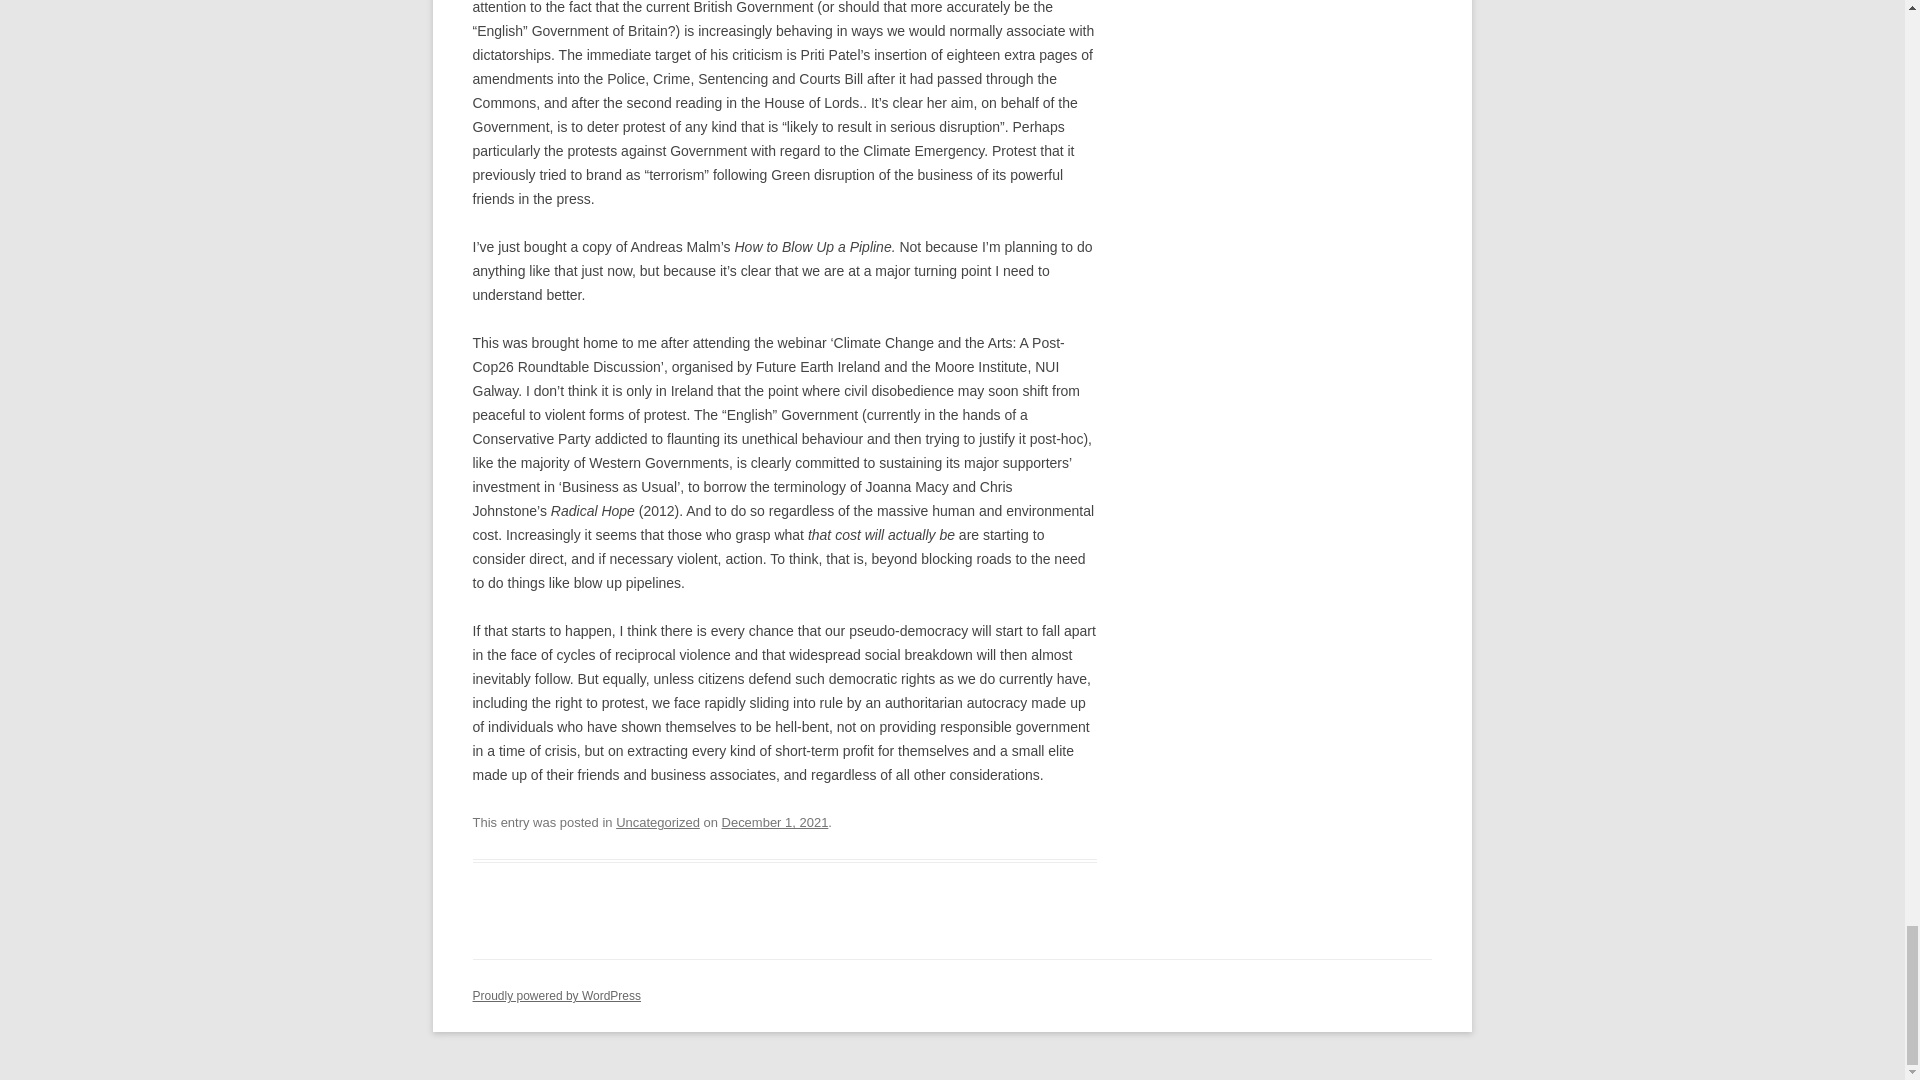 This screenshot has width=1920, height=1080. What do you see at coordinates (775, 822) in the screenshot?
I see `2:37 pm` at bounding box center [775, 822].